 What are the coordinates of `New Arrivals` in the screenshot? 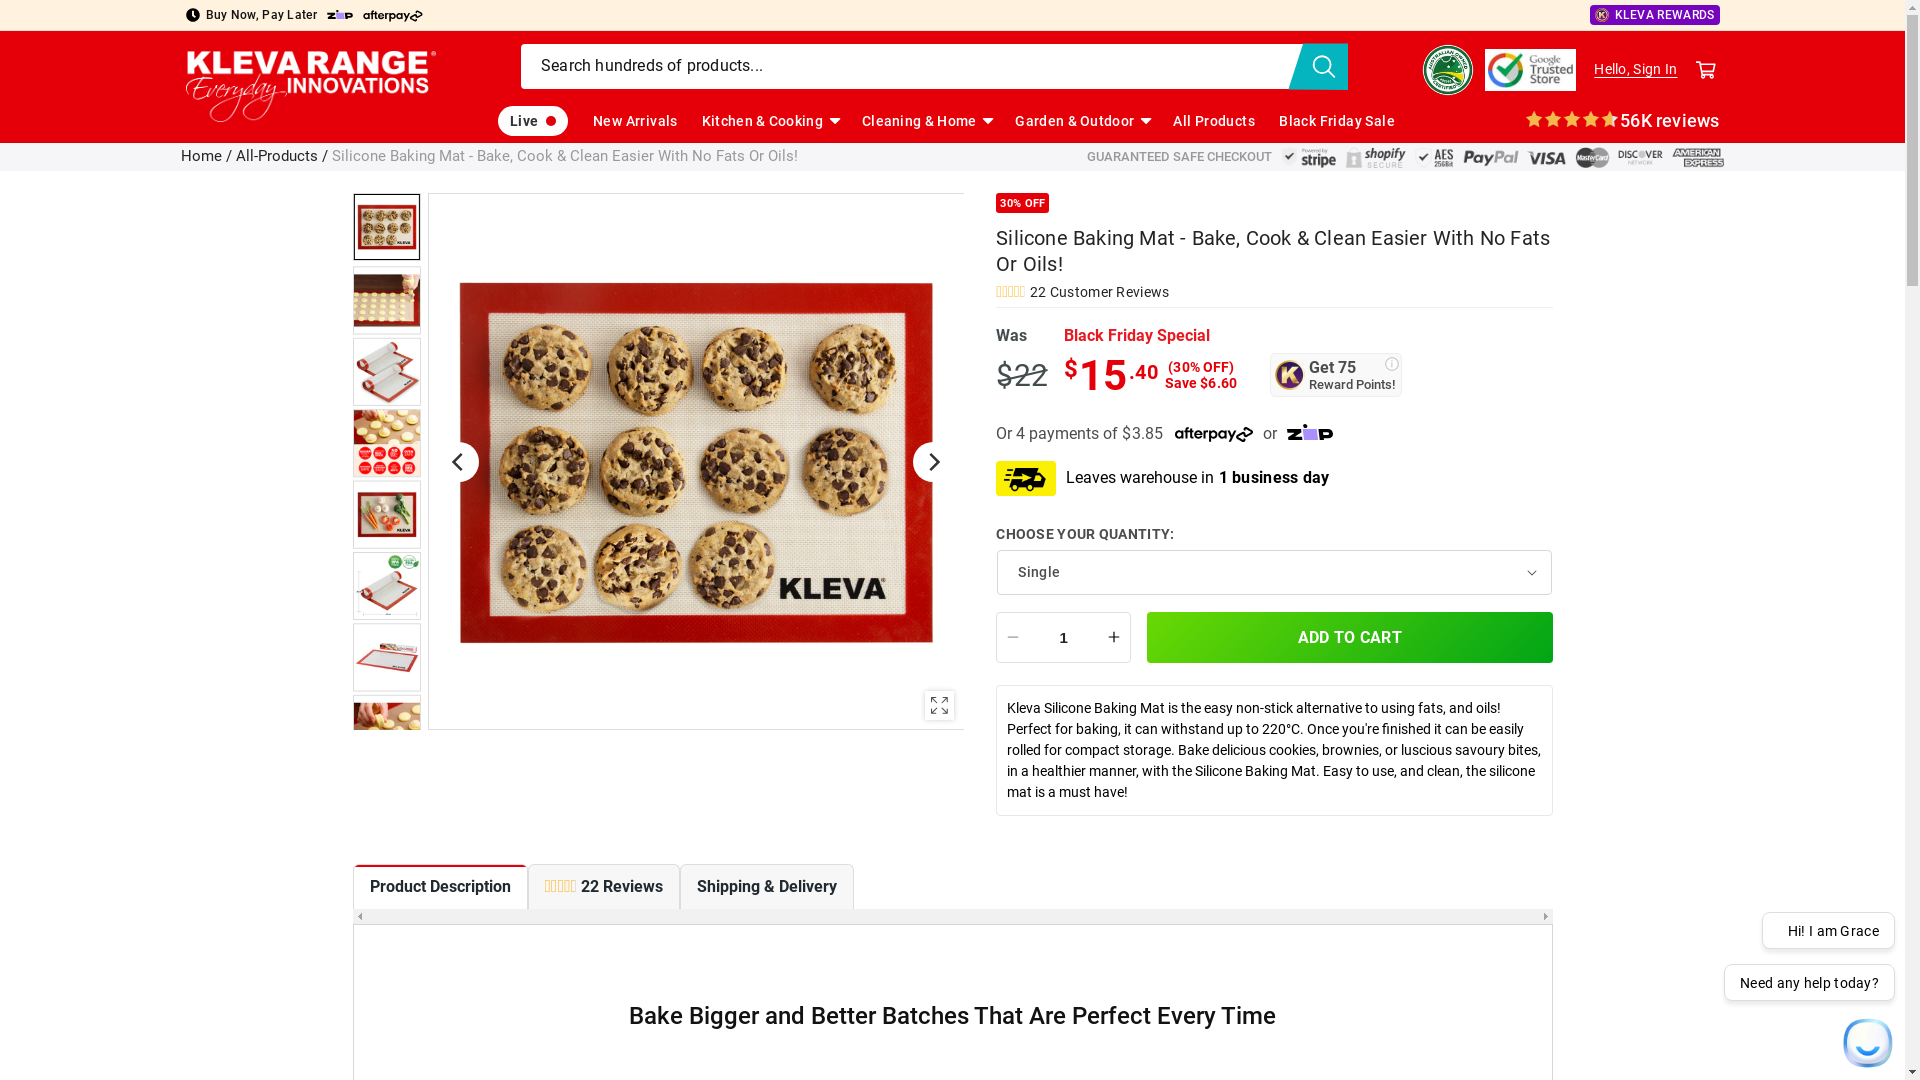 It's located at (636, 121).